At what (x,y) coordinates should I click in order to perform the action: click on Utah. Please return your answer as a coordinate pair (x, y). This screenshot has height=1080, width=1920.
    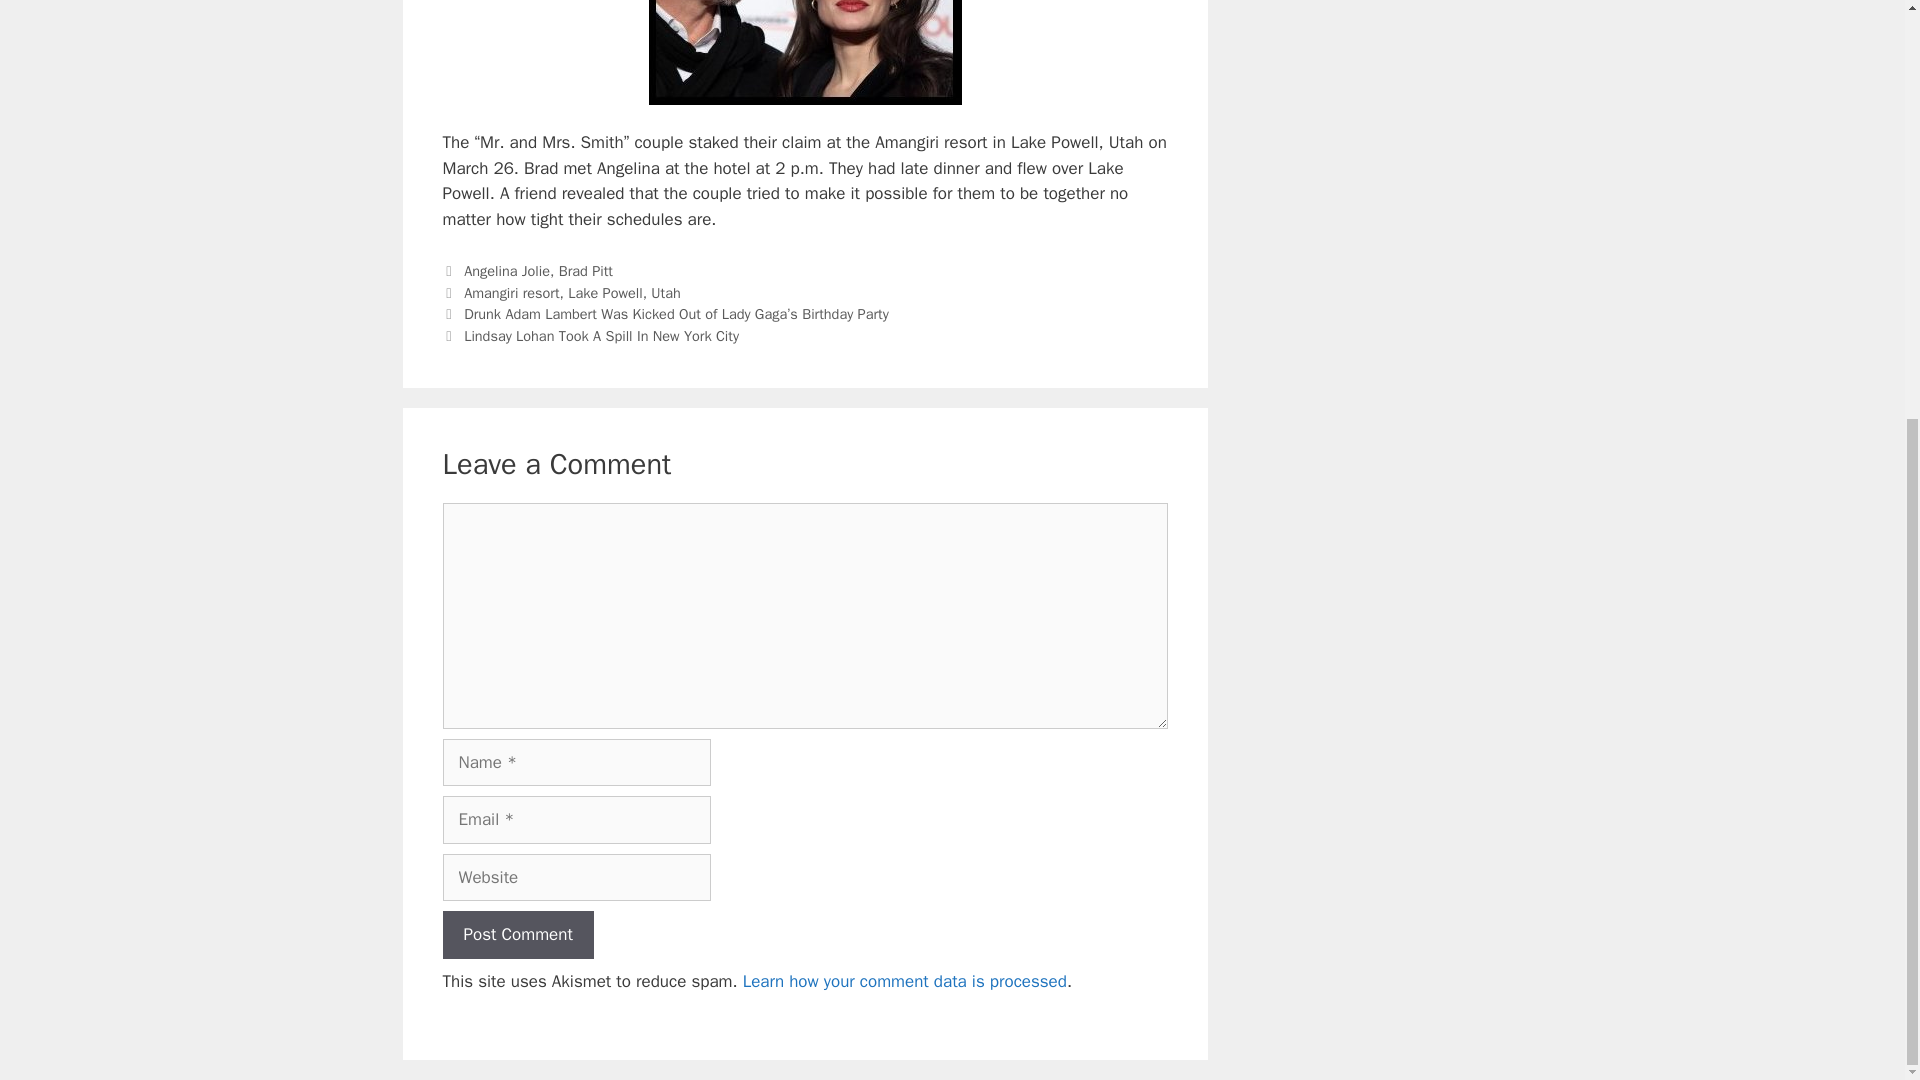
    Looking at the image, I should click on (664, 293).